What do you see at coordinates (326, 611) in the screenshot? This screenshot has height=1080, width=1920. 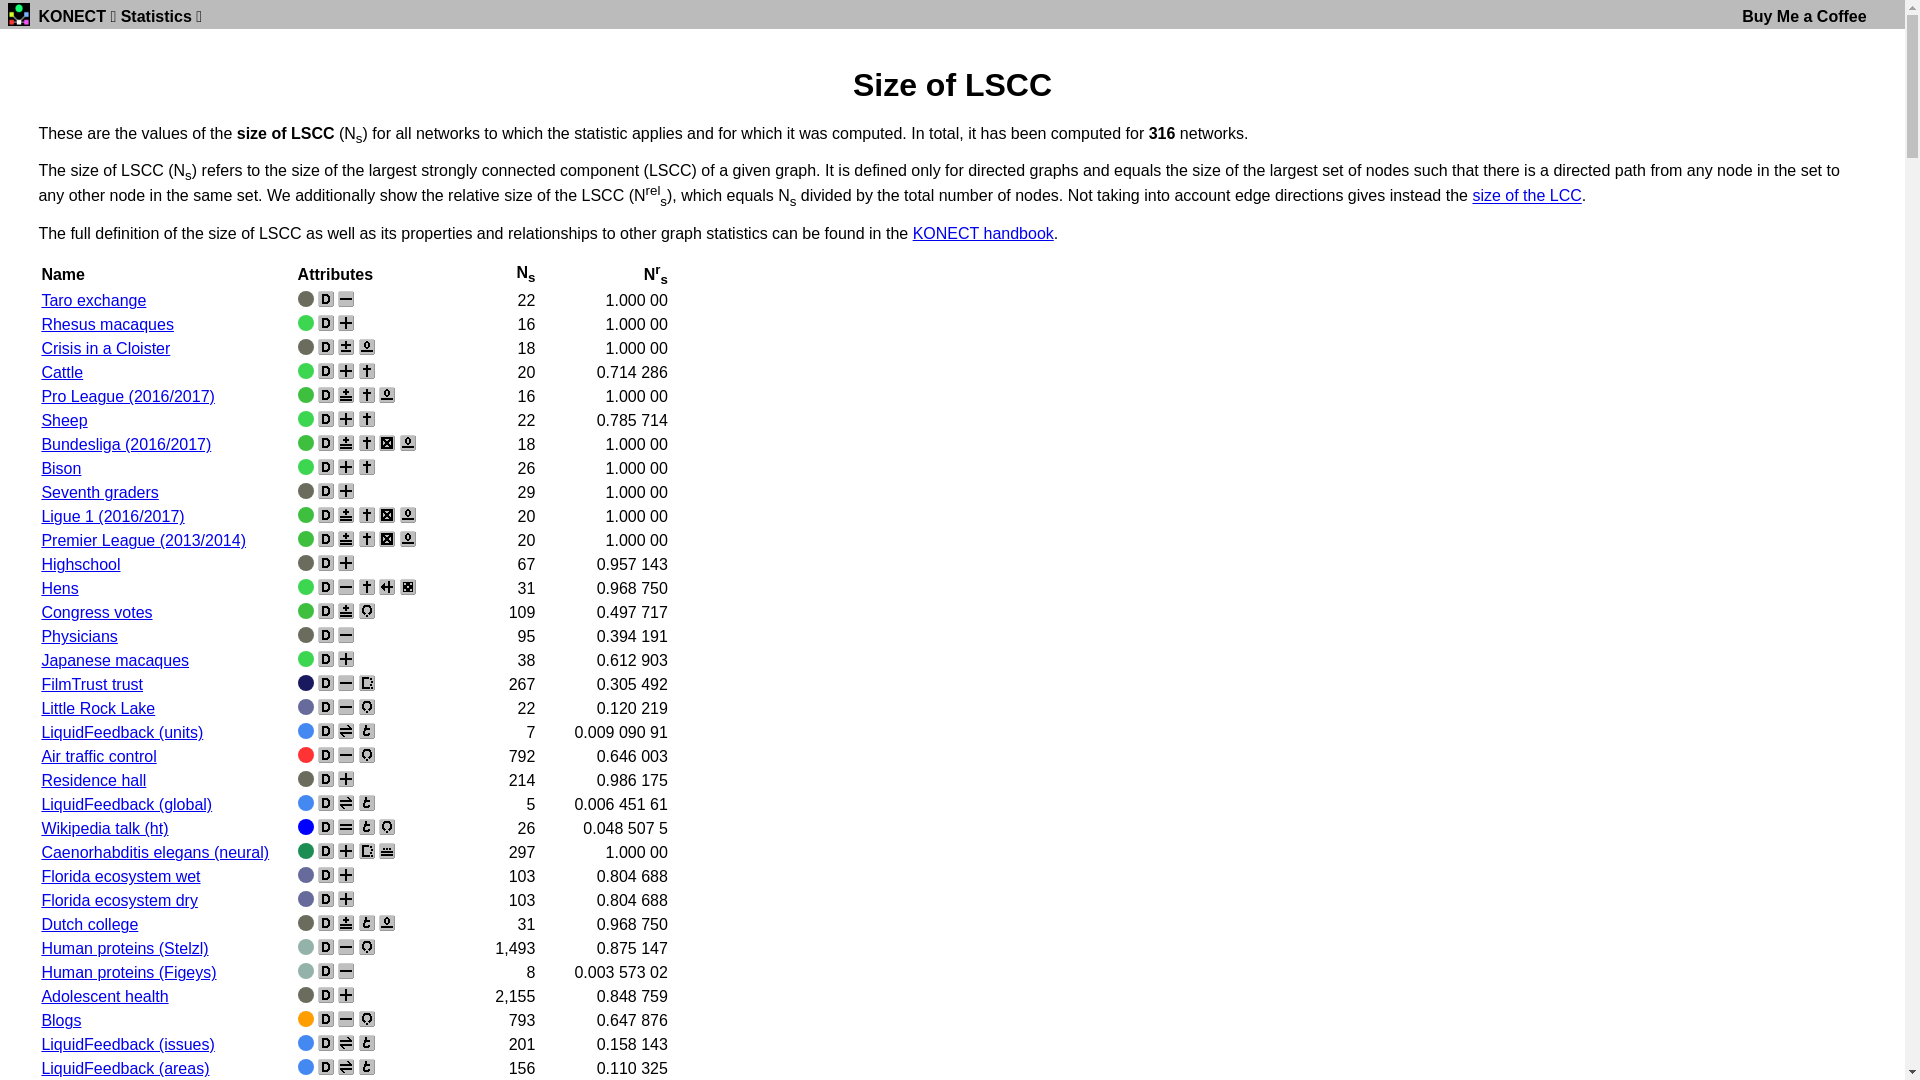 I see `Unipartite, directed` at bounding box center [326, 611].